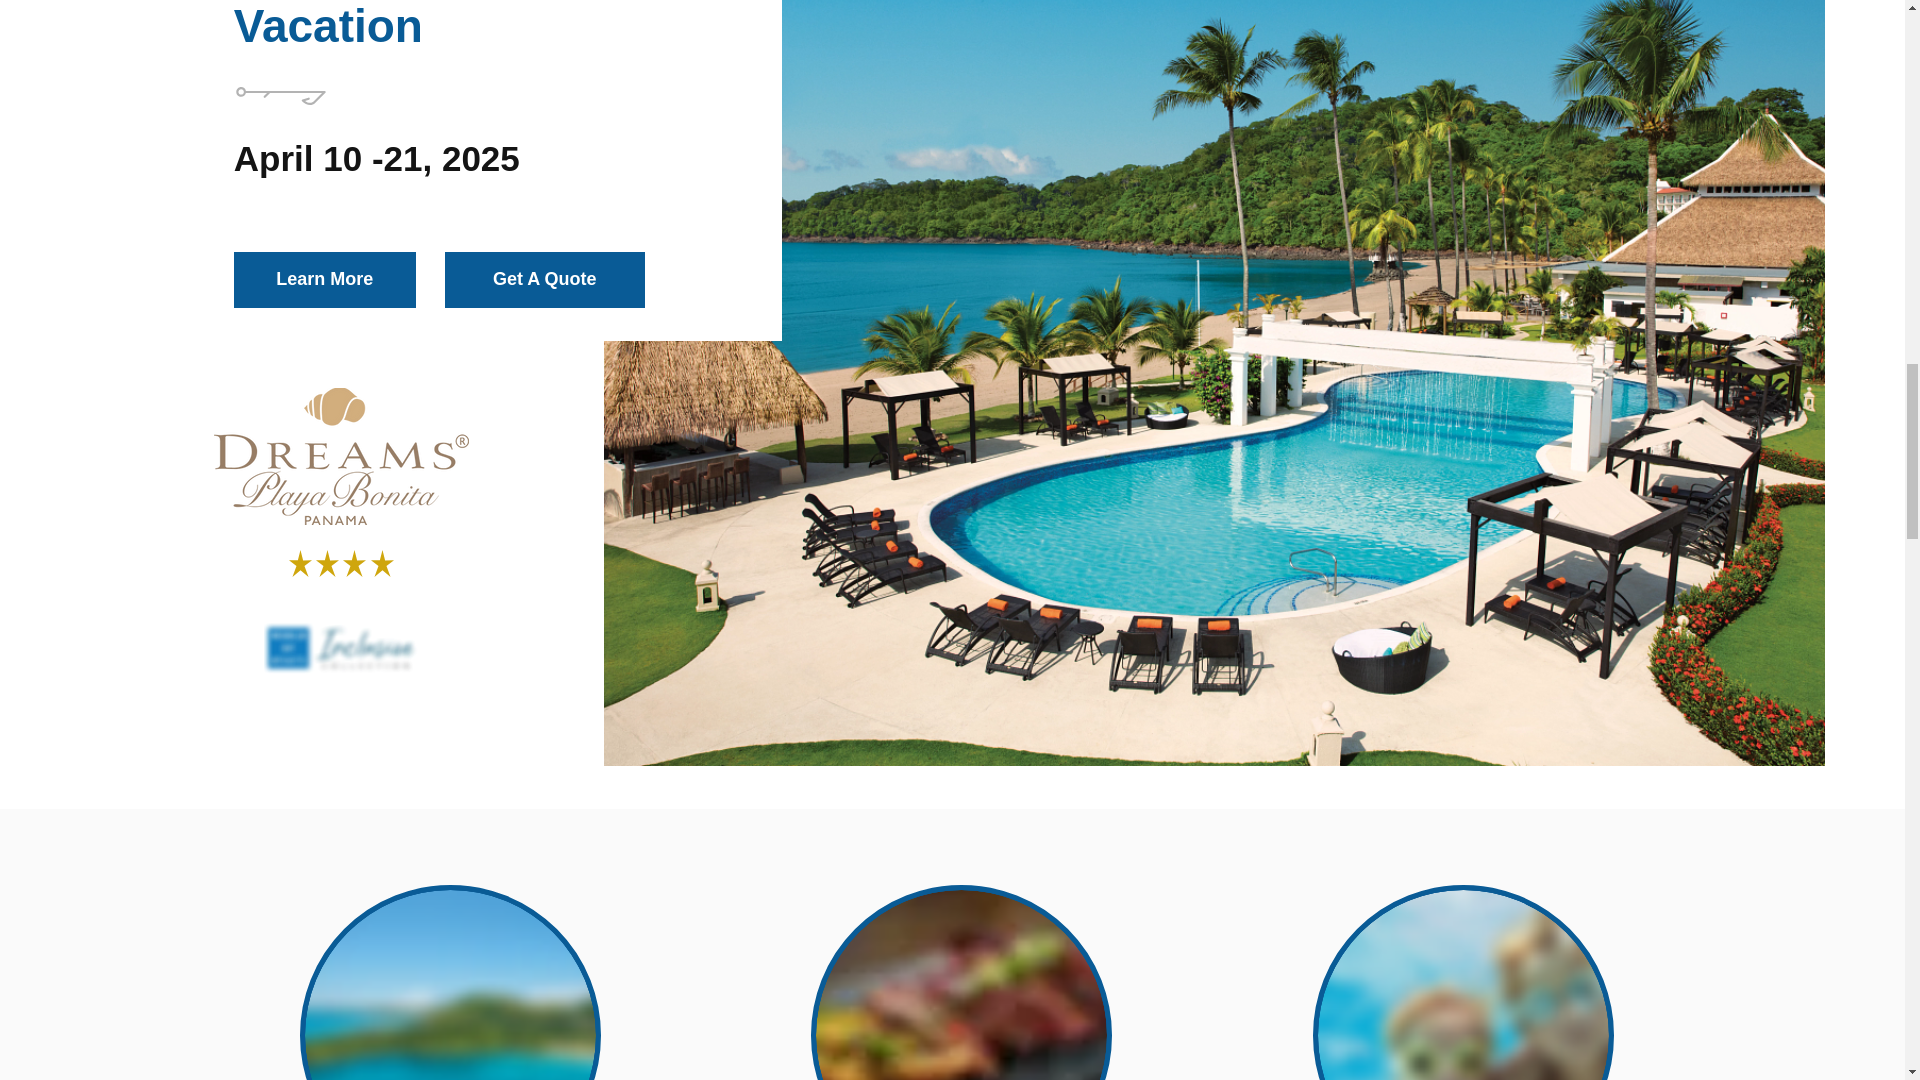  Describe the element at coordinates (1464, 982) in the screenshot. I see `guy2.jpg` at that location.